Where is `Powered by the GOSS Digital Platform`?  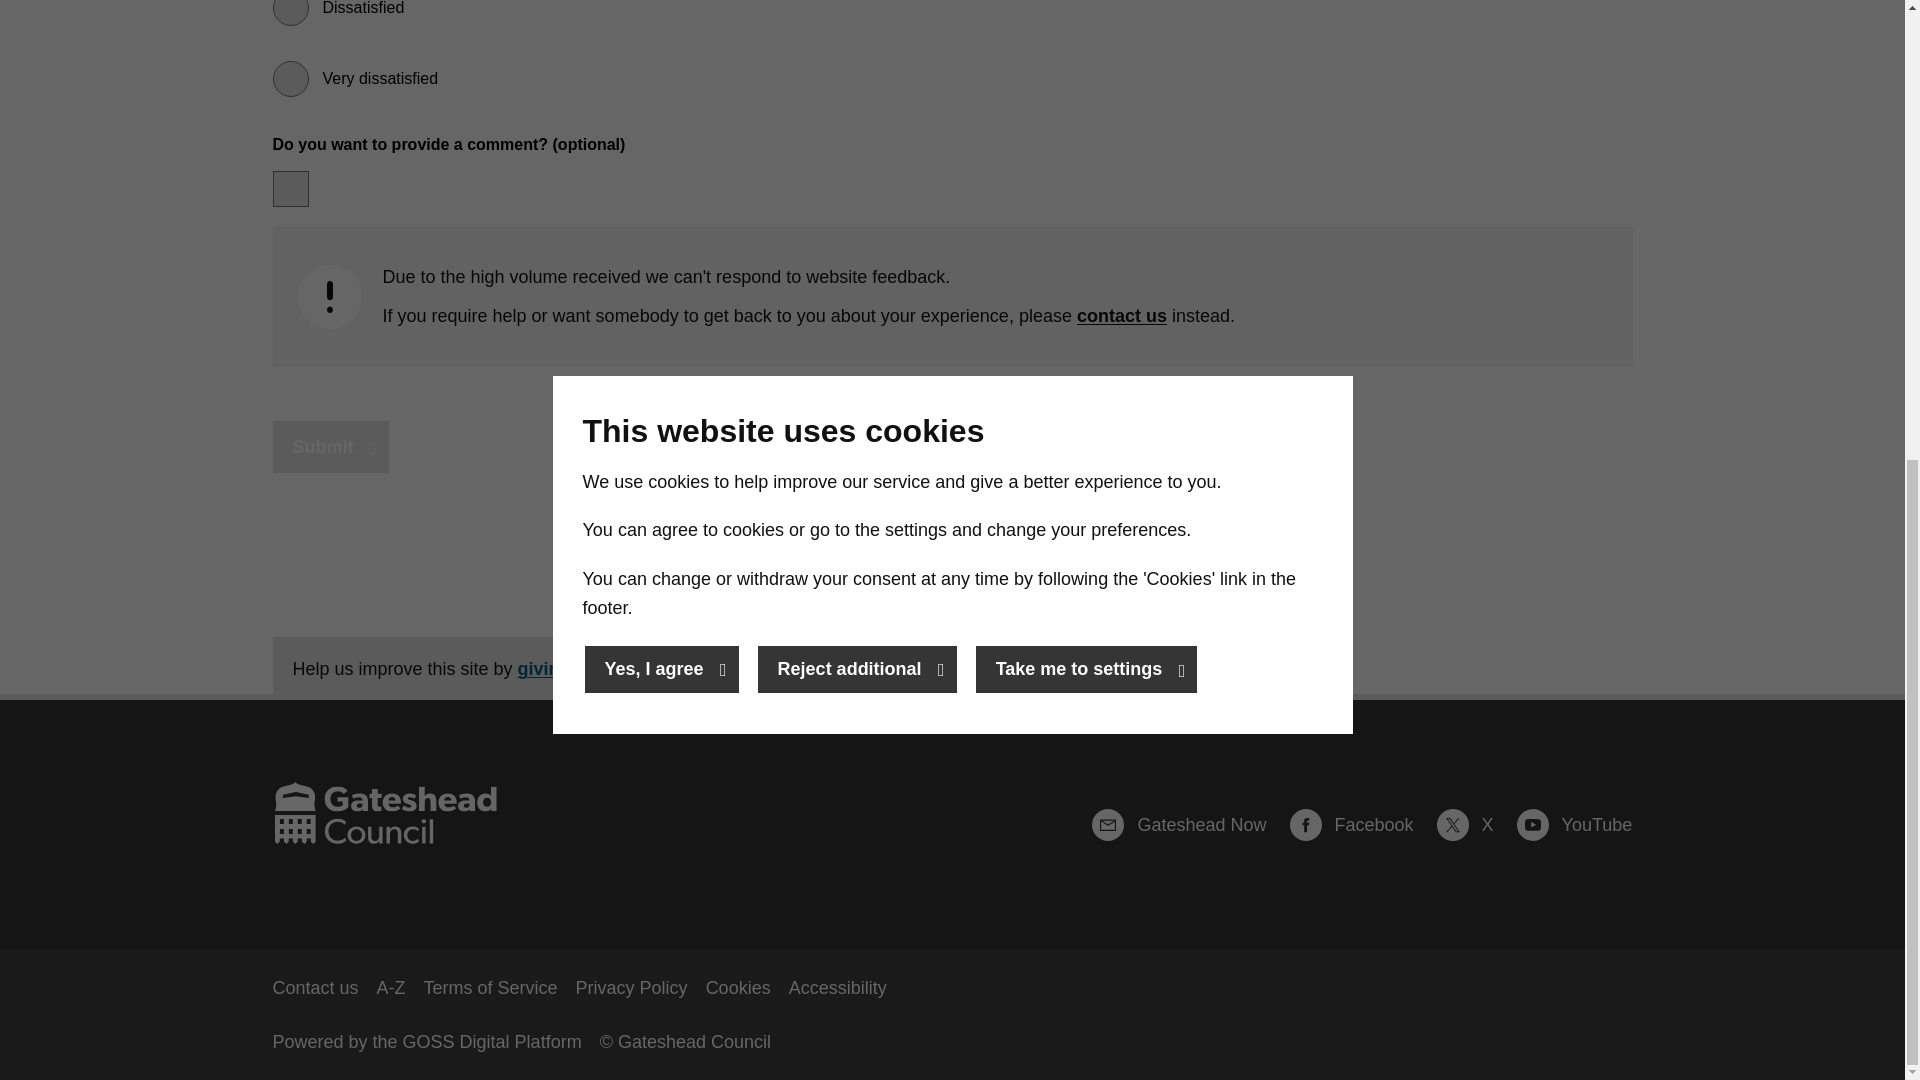
Powered by the GOSS Digital Platform is located at coordinates (426, 1042).